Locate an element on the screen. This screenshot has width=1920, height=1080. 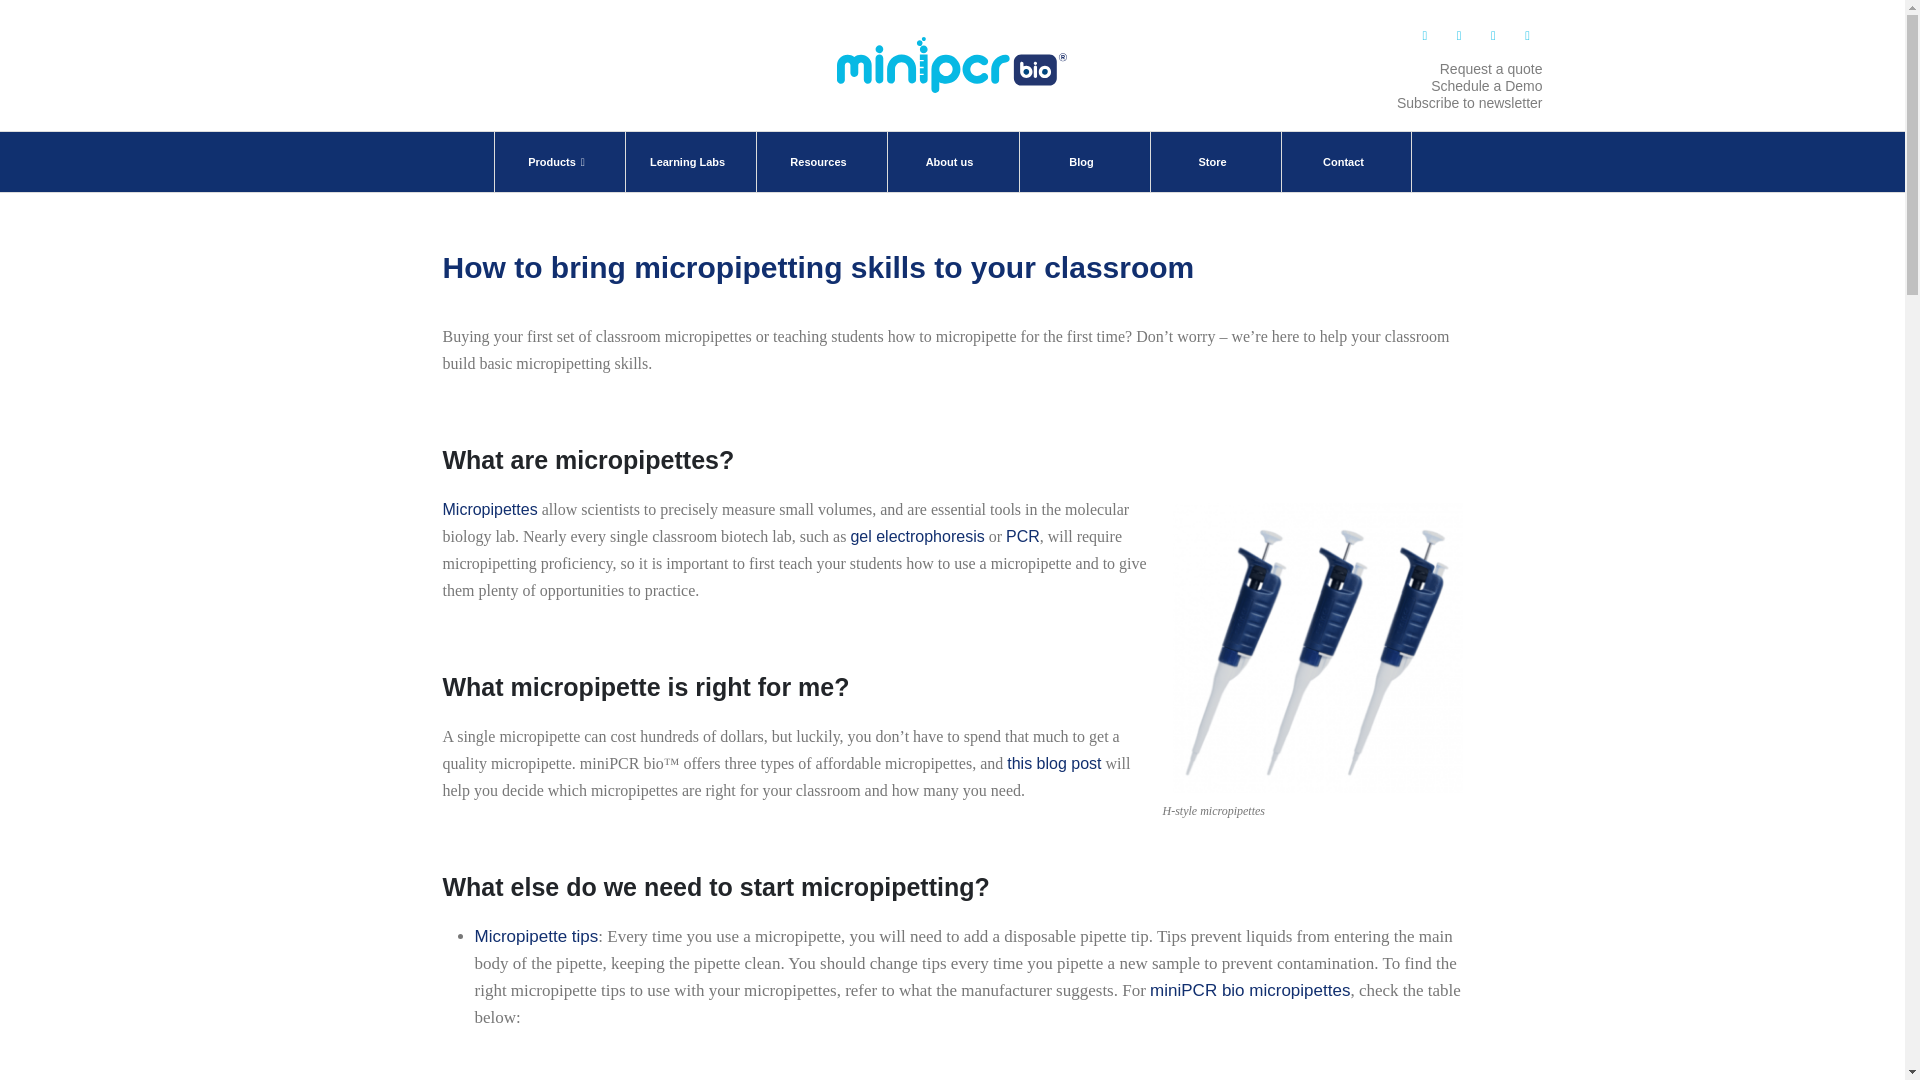
Learning Labs is located at coordinates (689, 162).